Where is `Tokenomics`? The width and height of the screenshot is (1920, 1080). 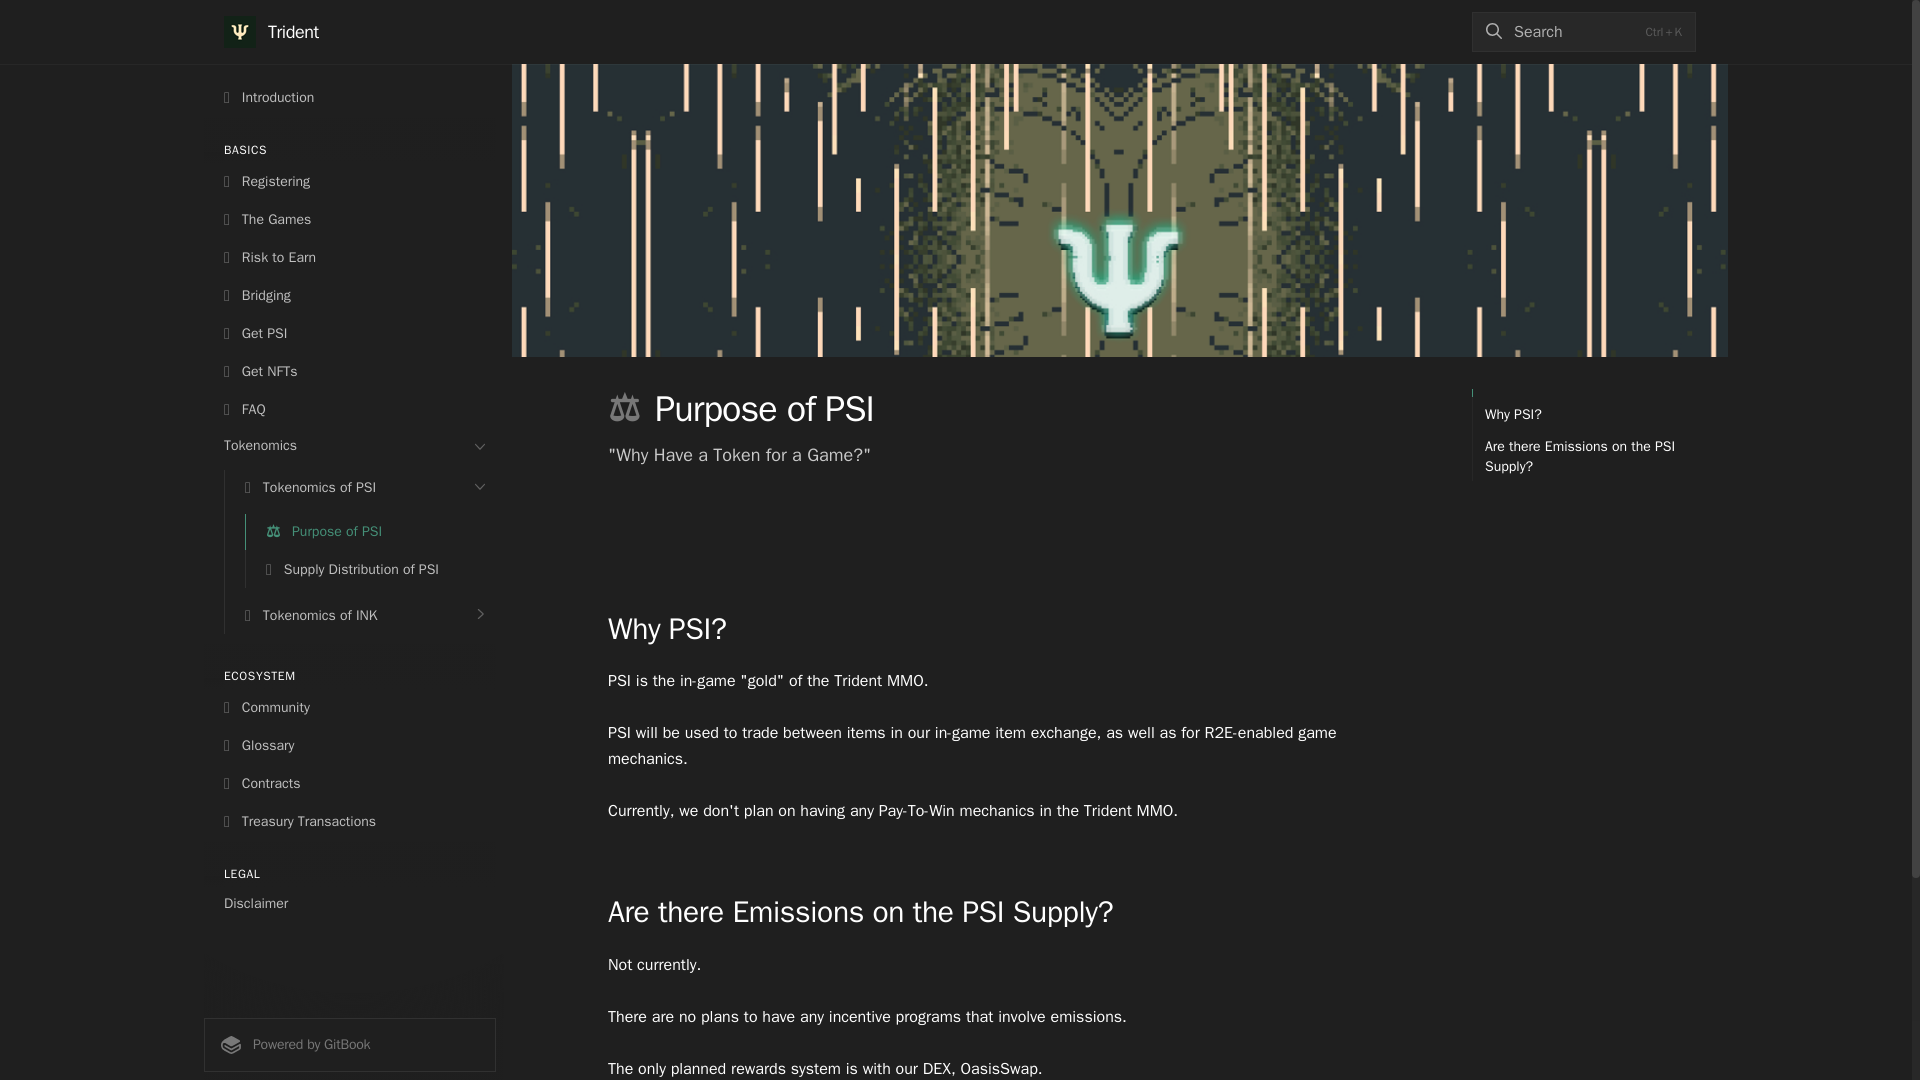 Tokenomics is located at coordinates (349, 446).